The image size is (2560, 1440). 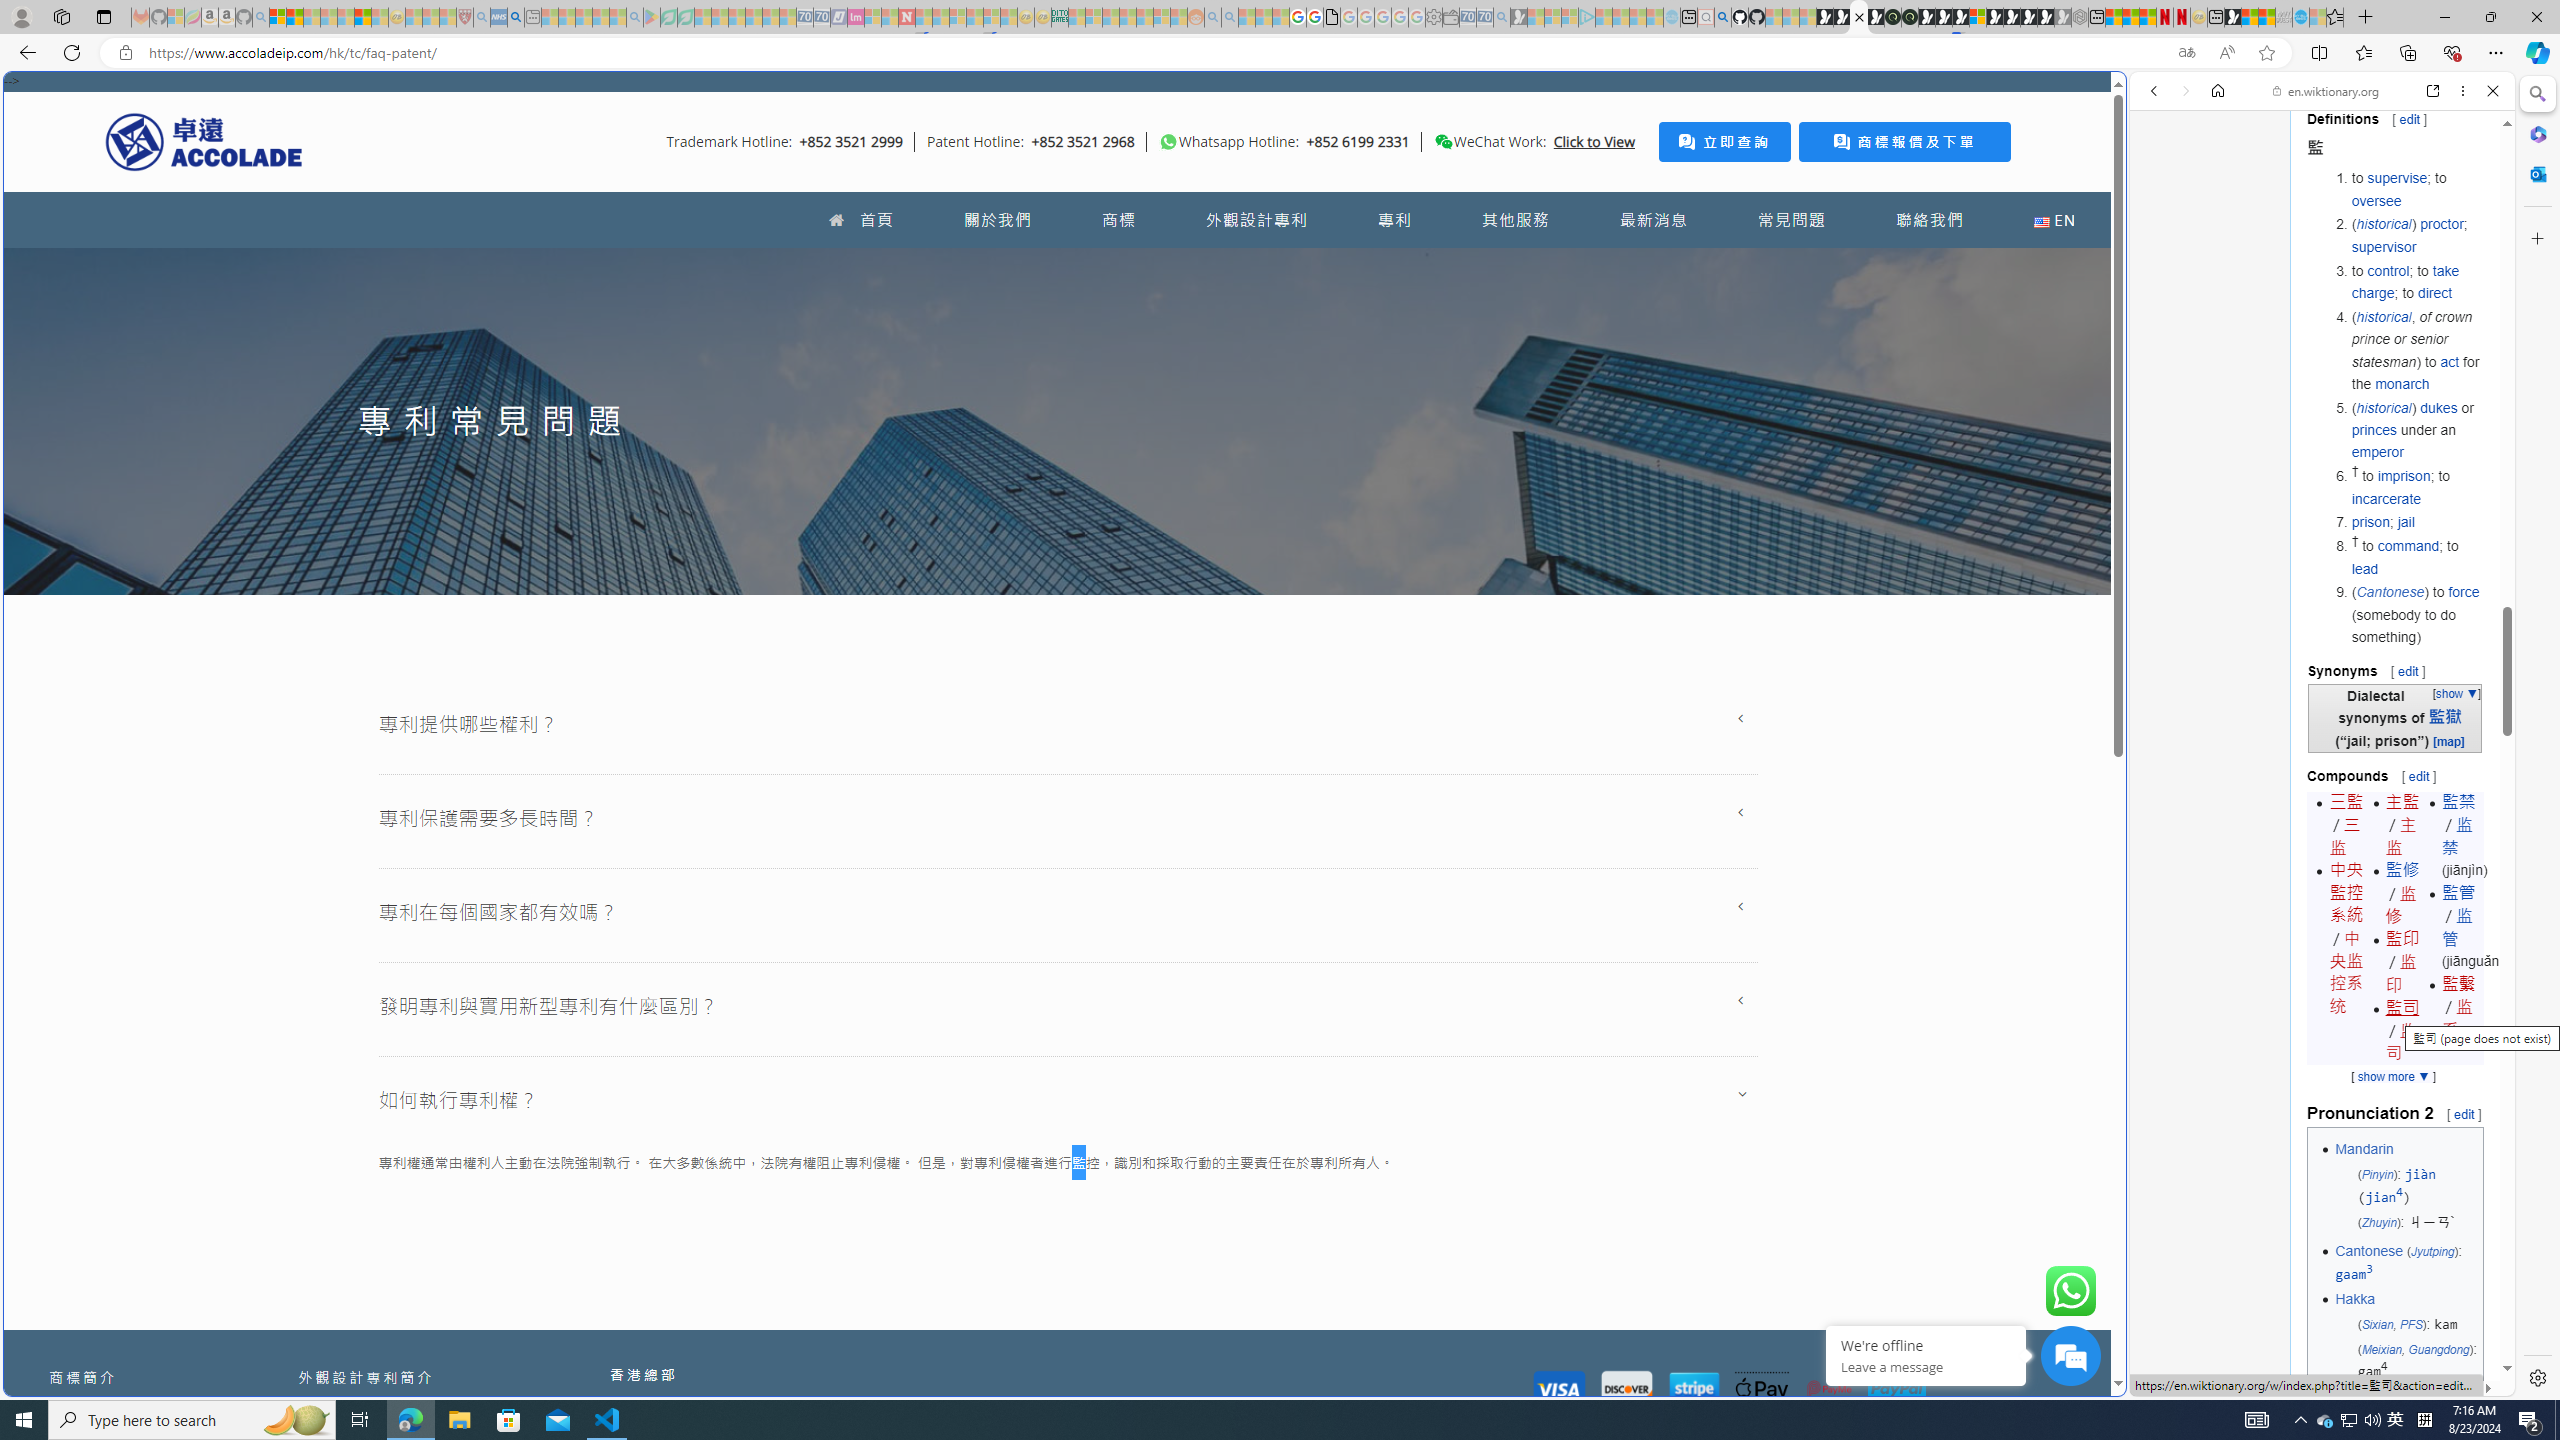 What do you see at coordinates (1501, 17) in the screenshot?
I see `Bing Real Estate - Home sales and rental listings - Sleeping` at bounding box center [1501, 17].